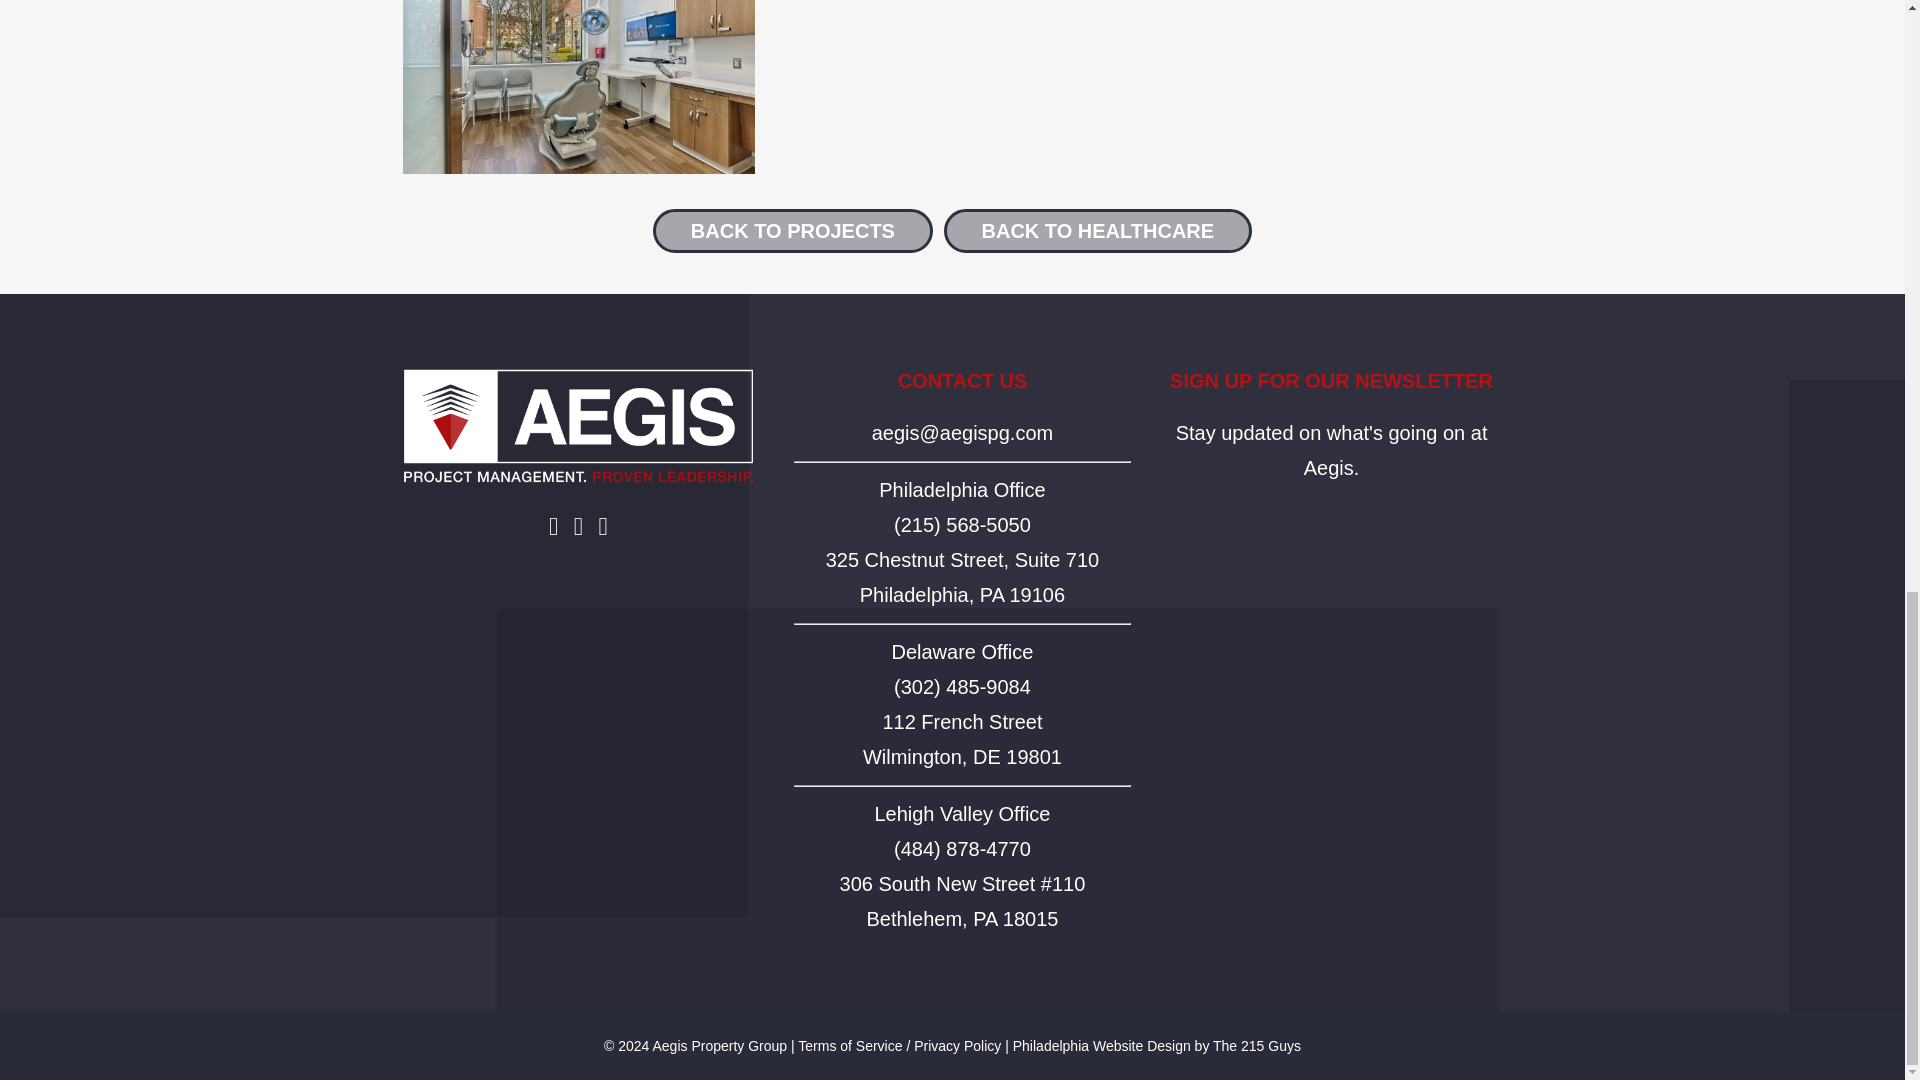  What do you see at coordinates (962, 576) in the screenshot?
I see `JeffersonMaxillofacialAtBrynMawrHosp` at bounding box center [962, 576].